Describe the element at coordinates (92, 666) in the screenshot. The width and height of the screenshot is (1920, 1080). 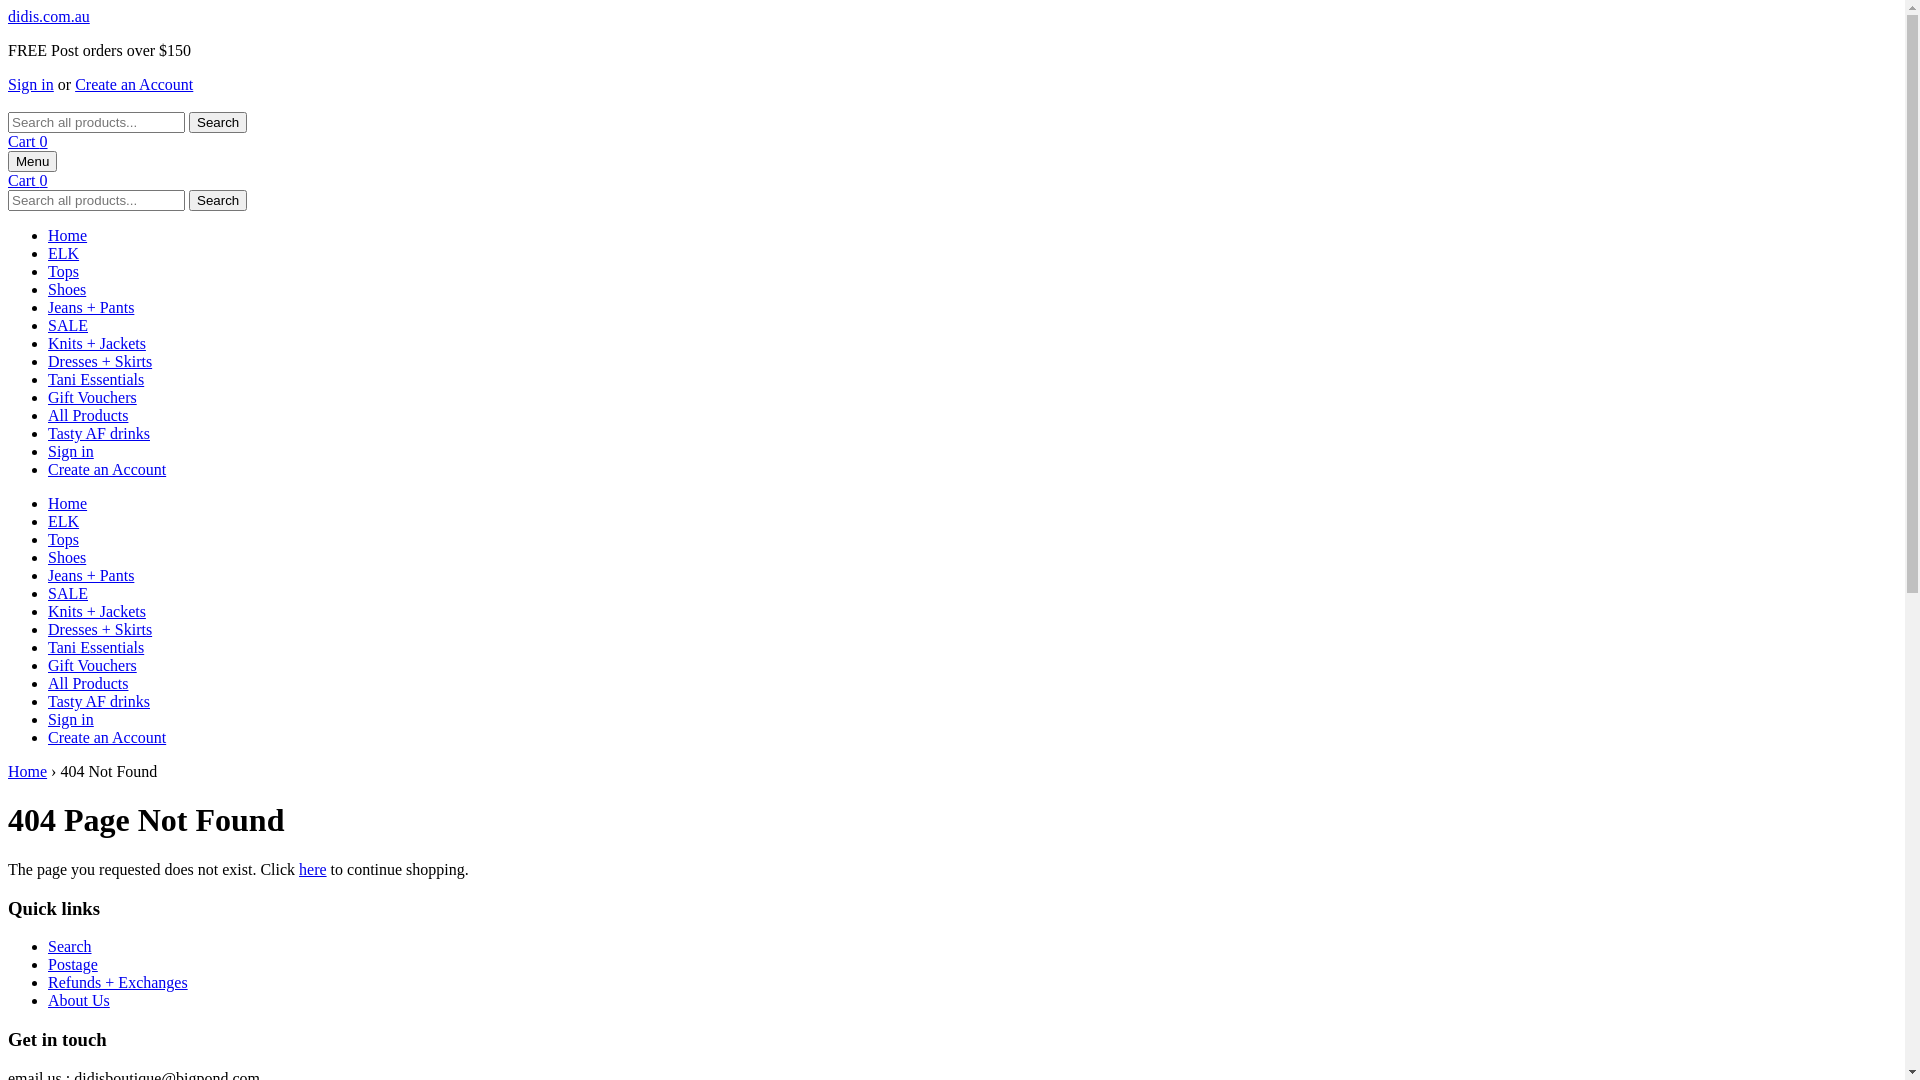
I see `Gift Vouchers` at that location.